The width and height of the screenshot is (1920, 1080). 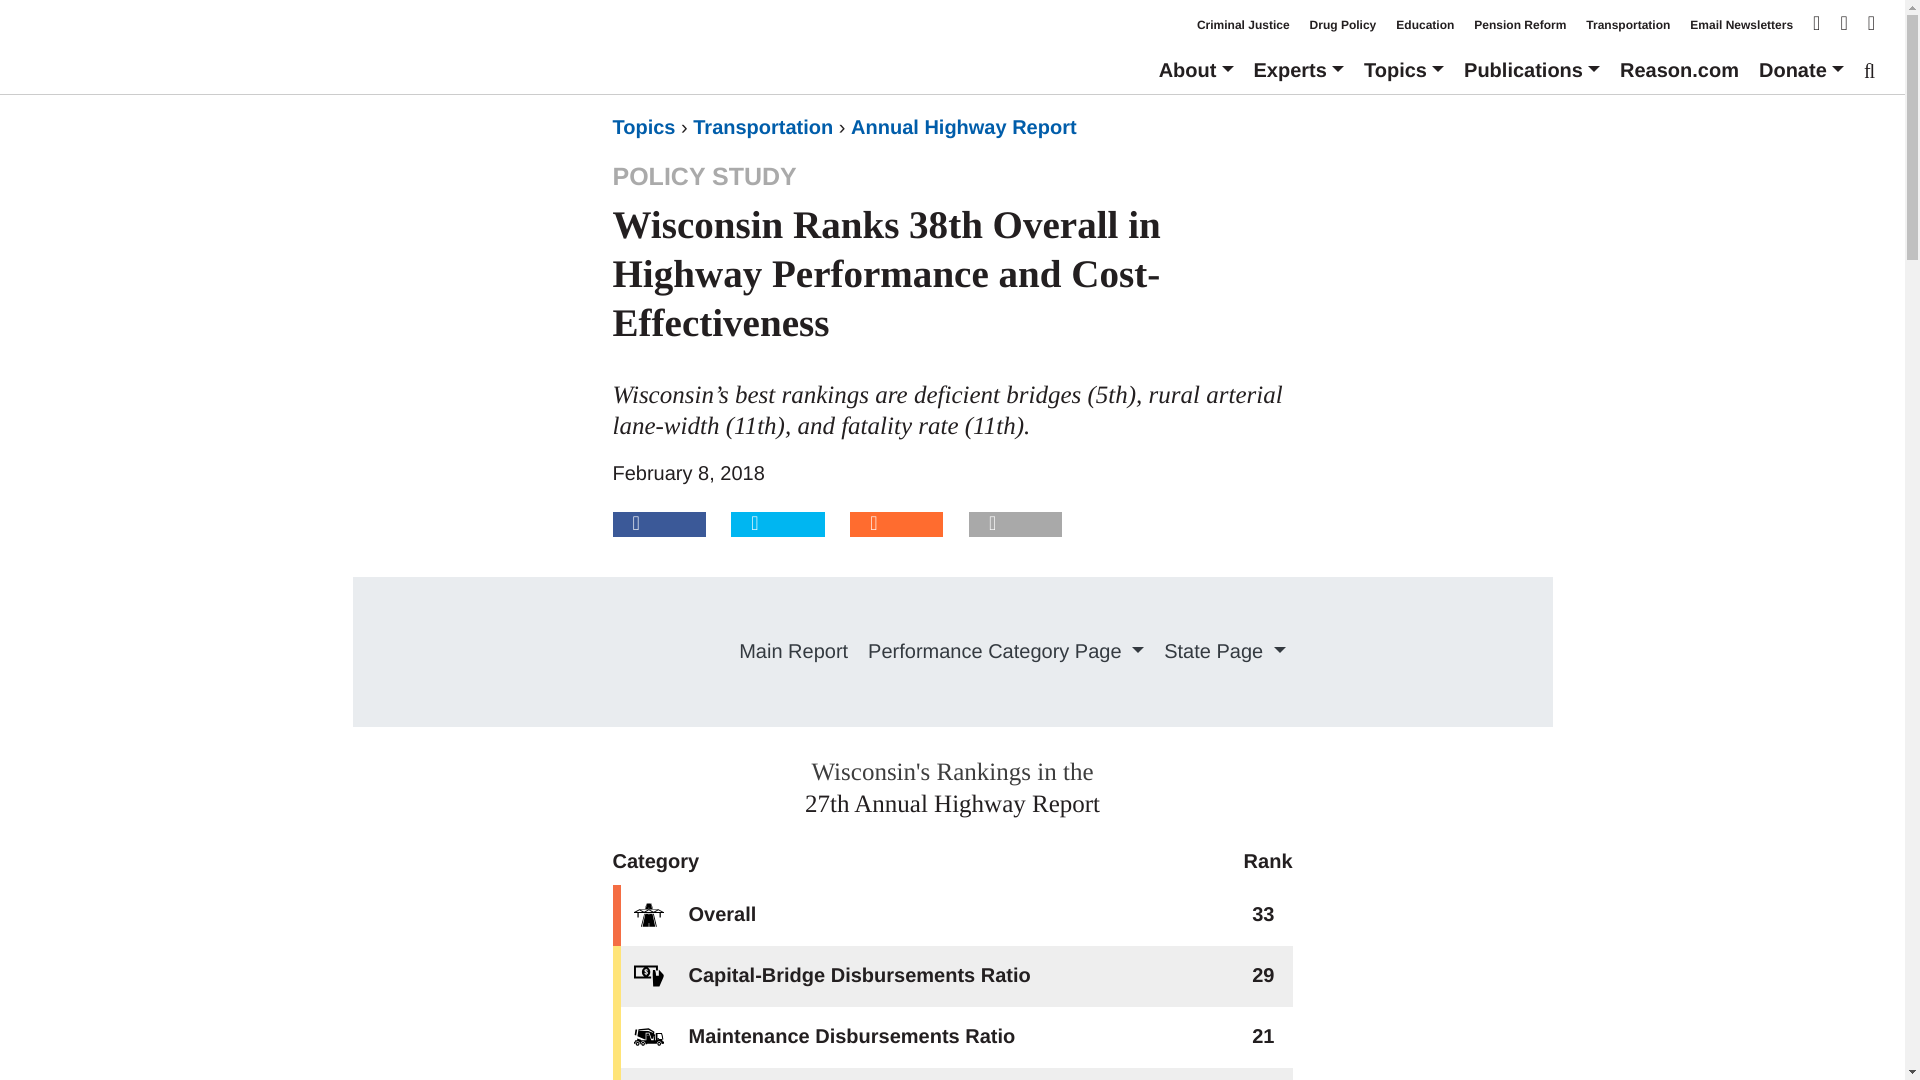 What do you see at coordinates (1680, 70) in the screenshot?
I see `Reason Magazine` at bounding box center [1680, 70].